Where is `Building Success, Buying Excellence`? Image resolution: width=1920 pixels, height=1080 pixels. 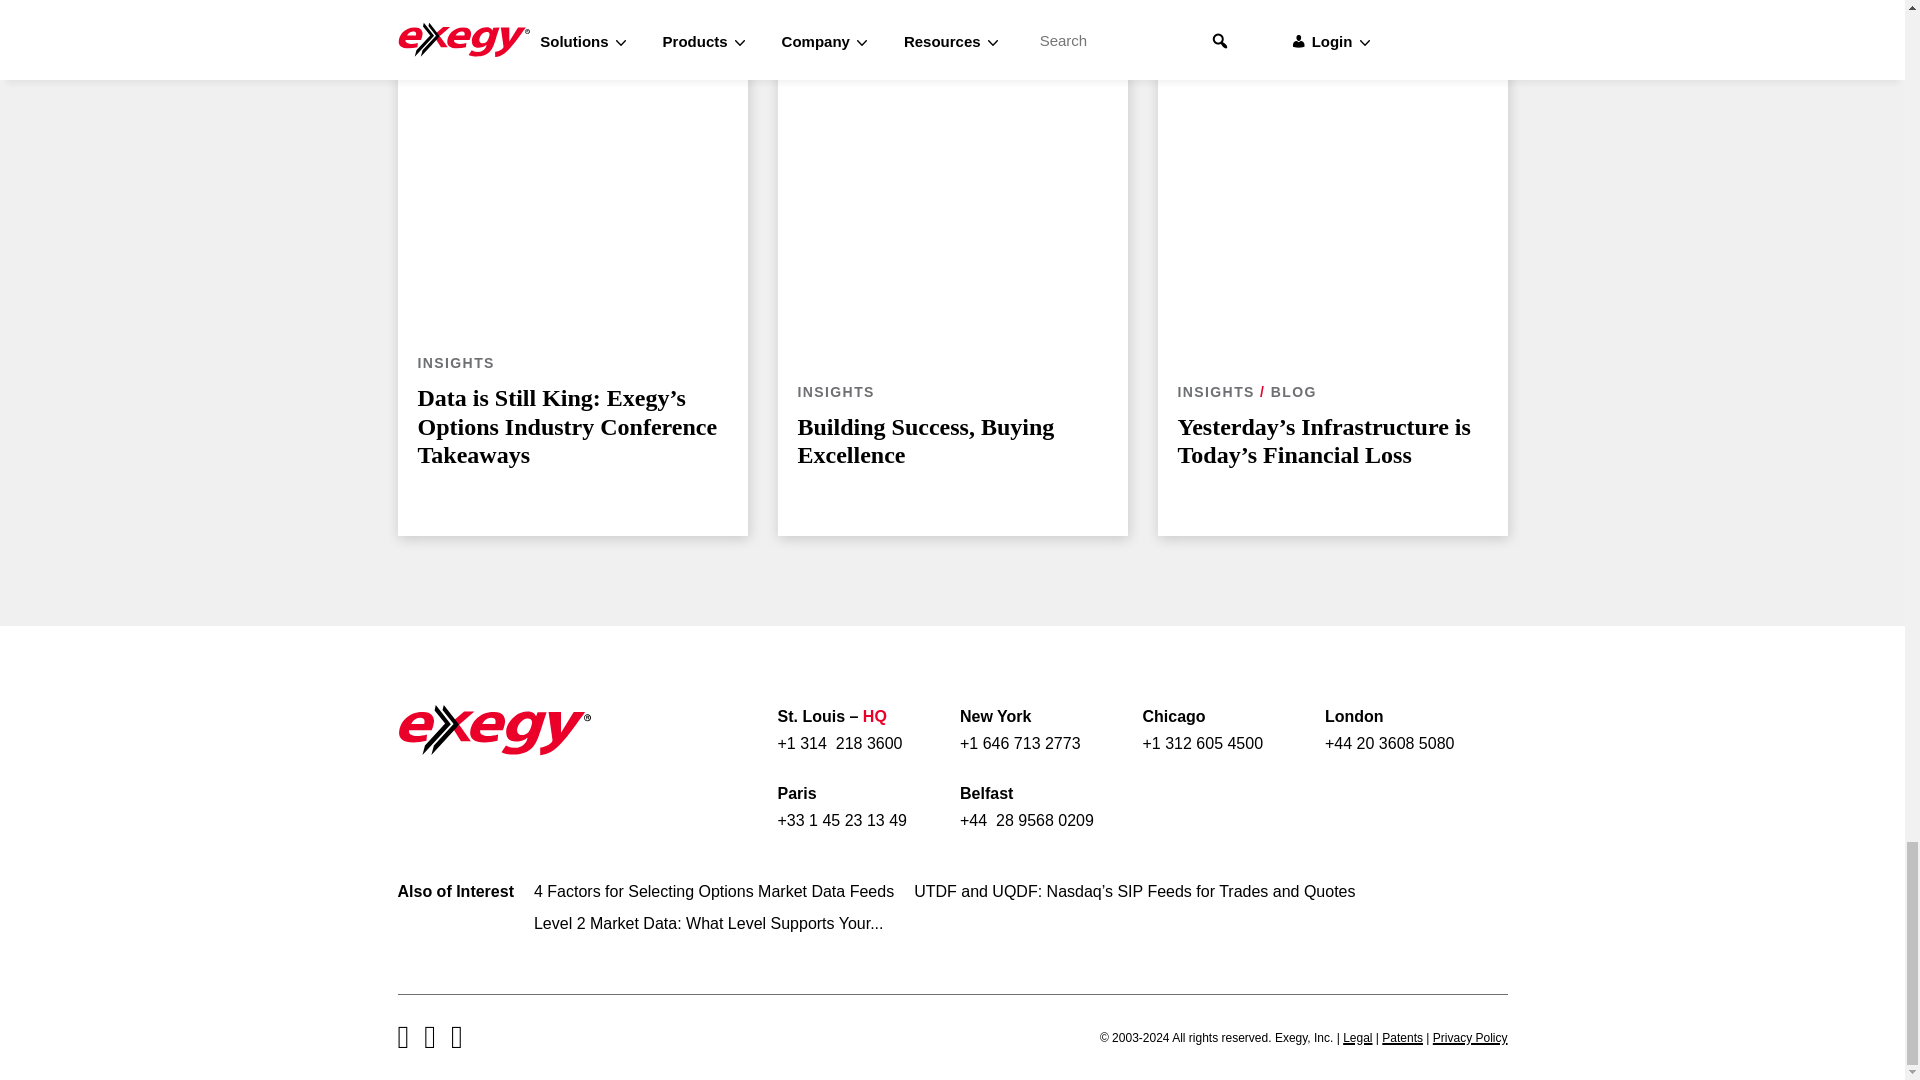 Building Success, Buying Excellence is located at coordinates (952, 196).